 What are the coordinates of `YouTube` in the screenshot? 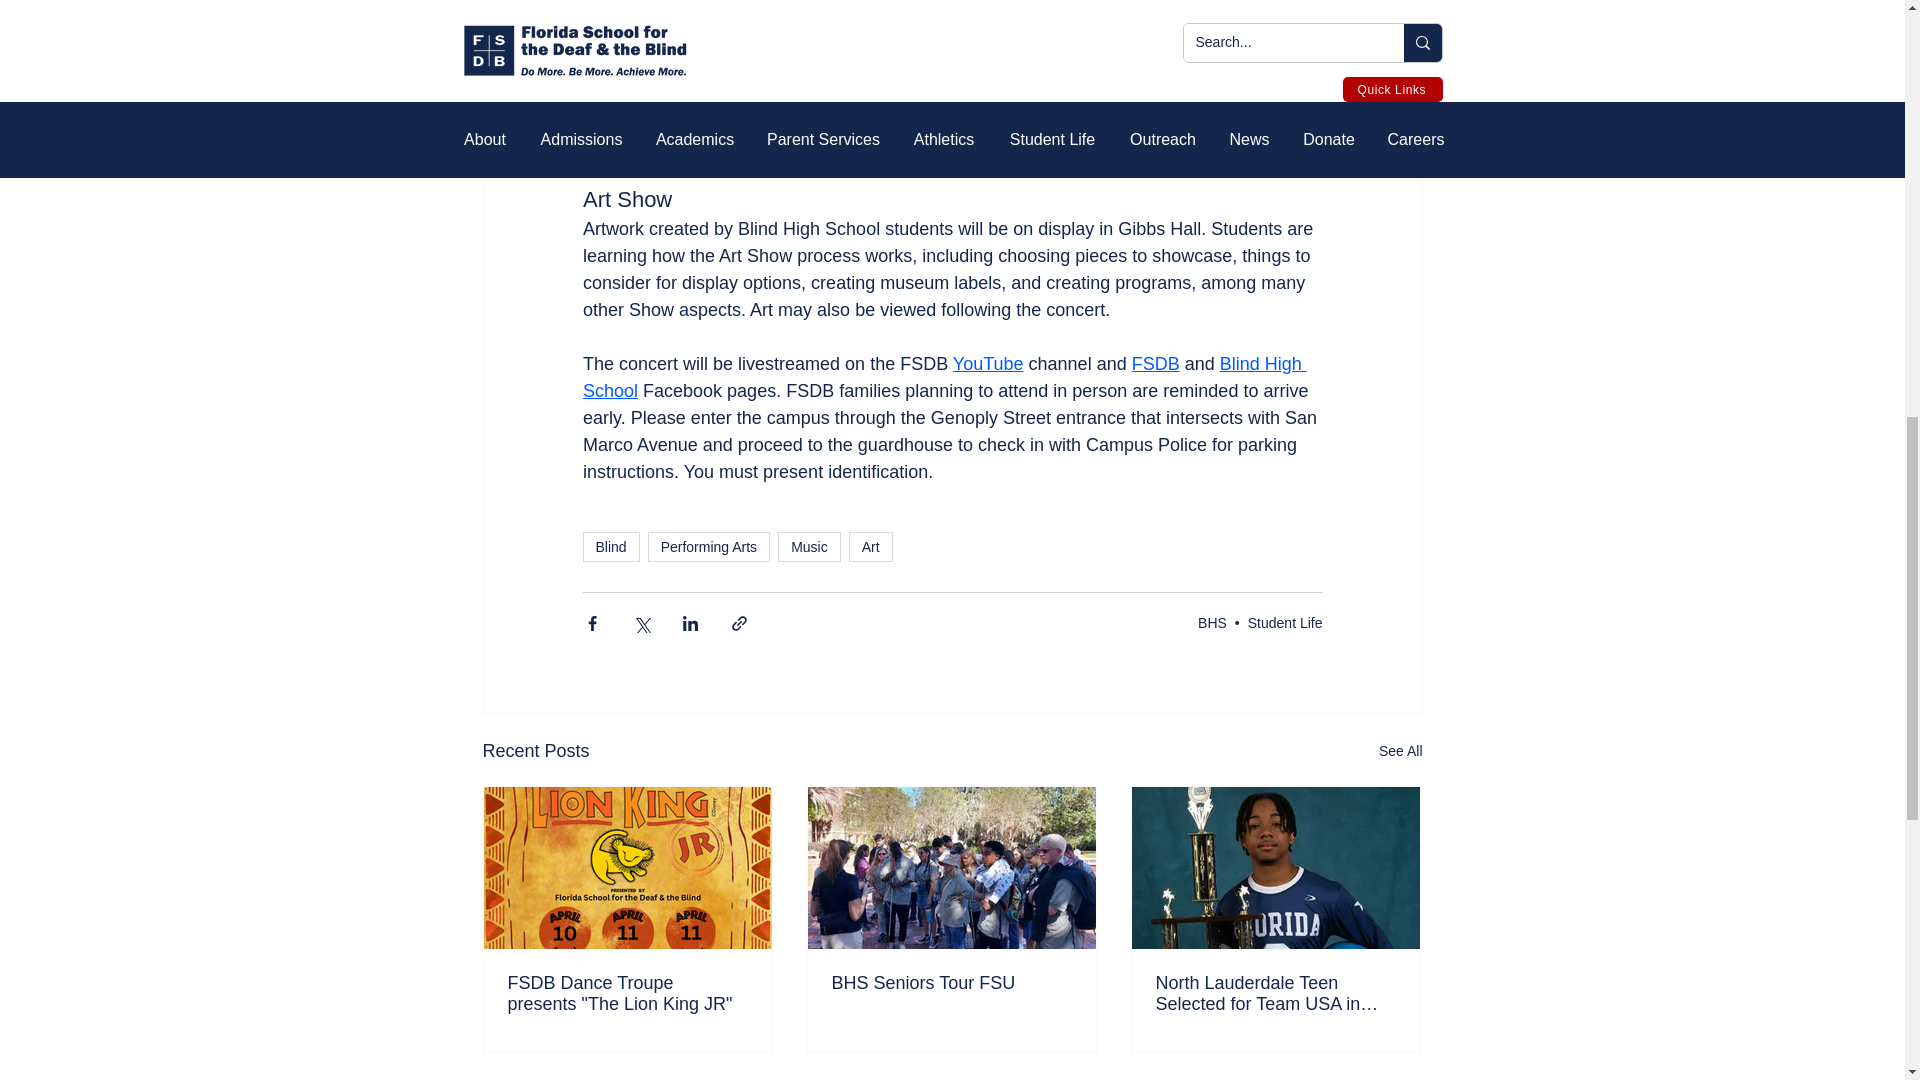 It's located at (988, 364).